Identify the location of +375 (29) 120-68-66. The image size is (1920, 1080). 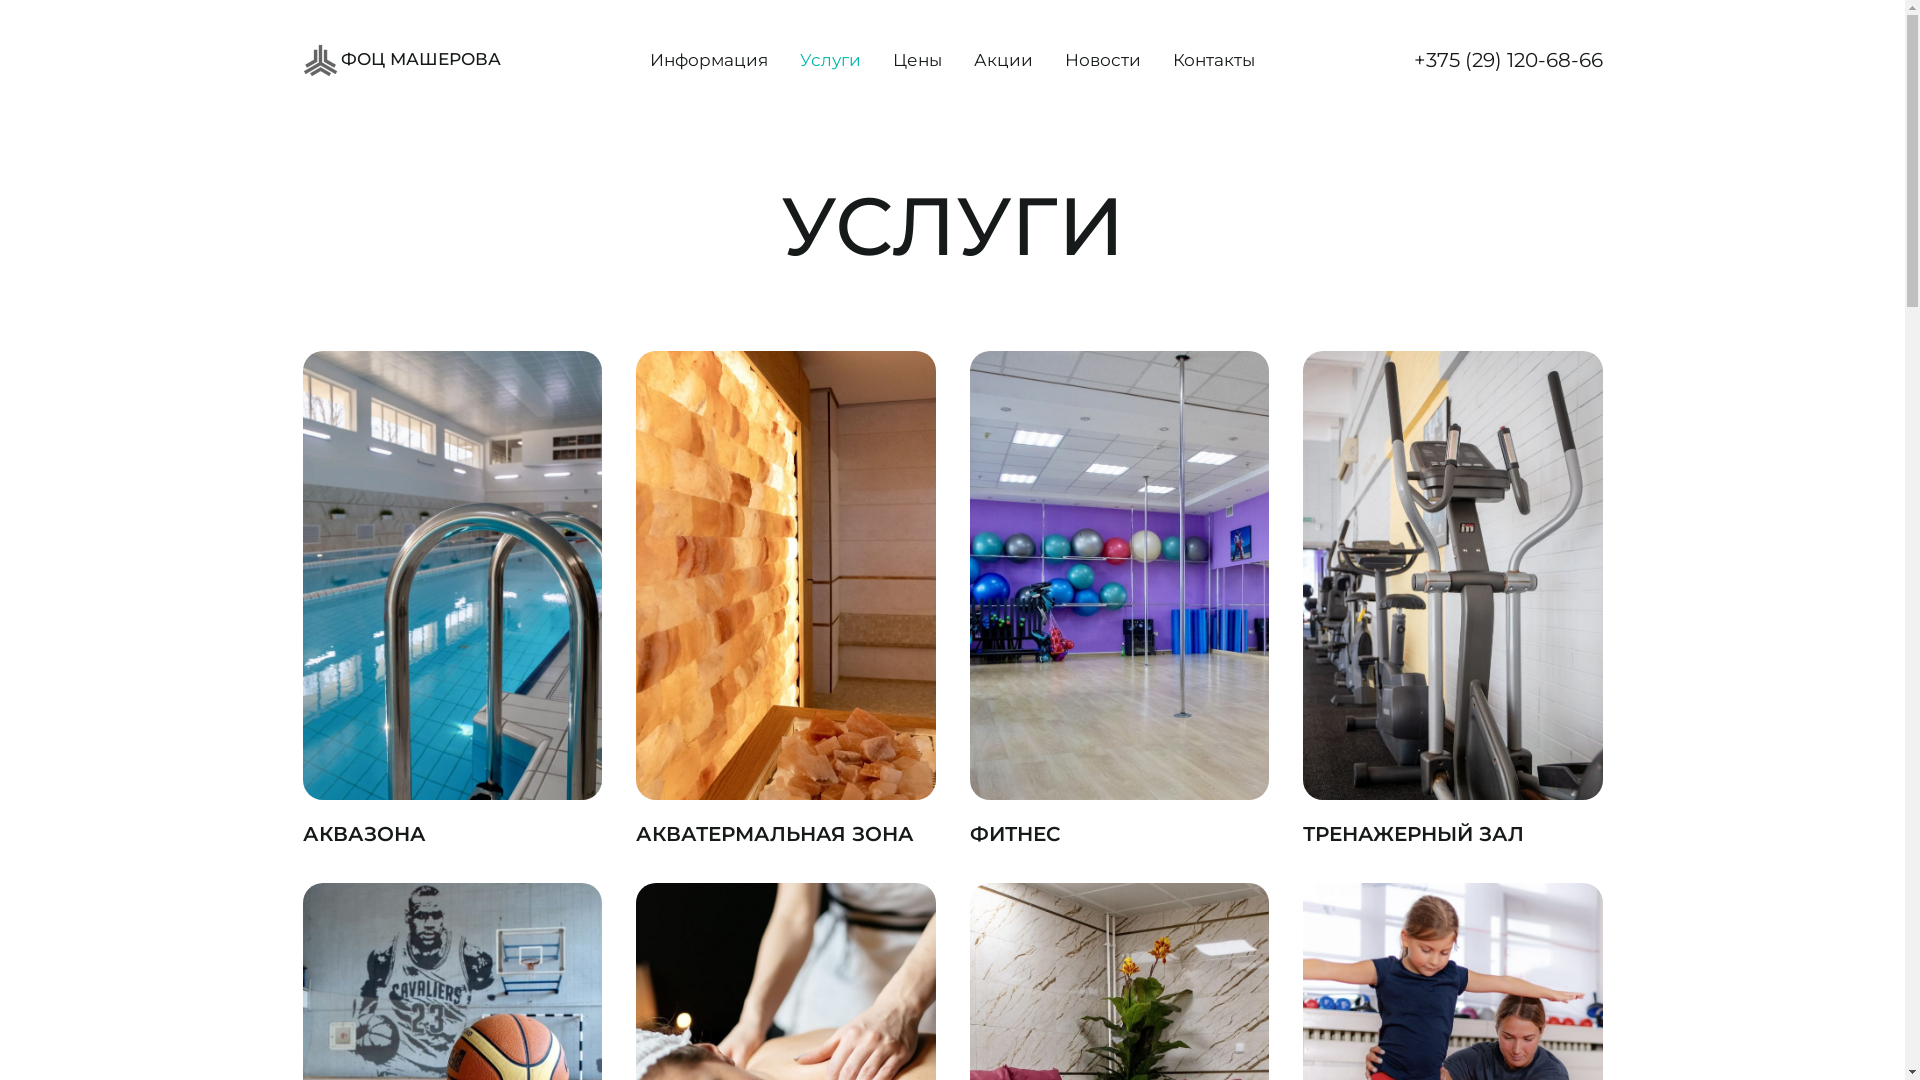
(1508, 60).